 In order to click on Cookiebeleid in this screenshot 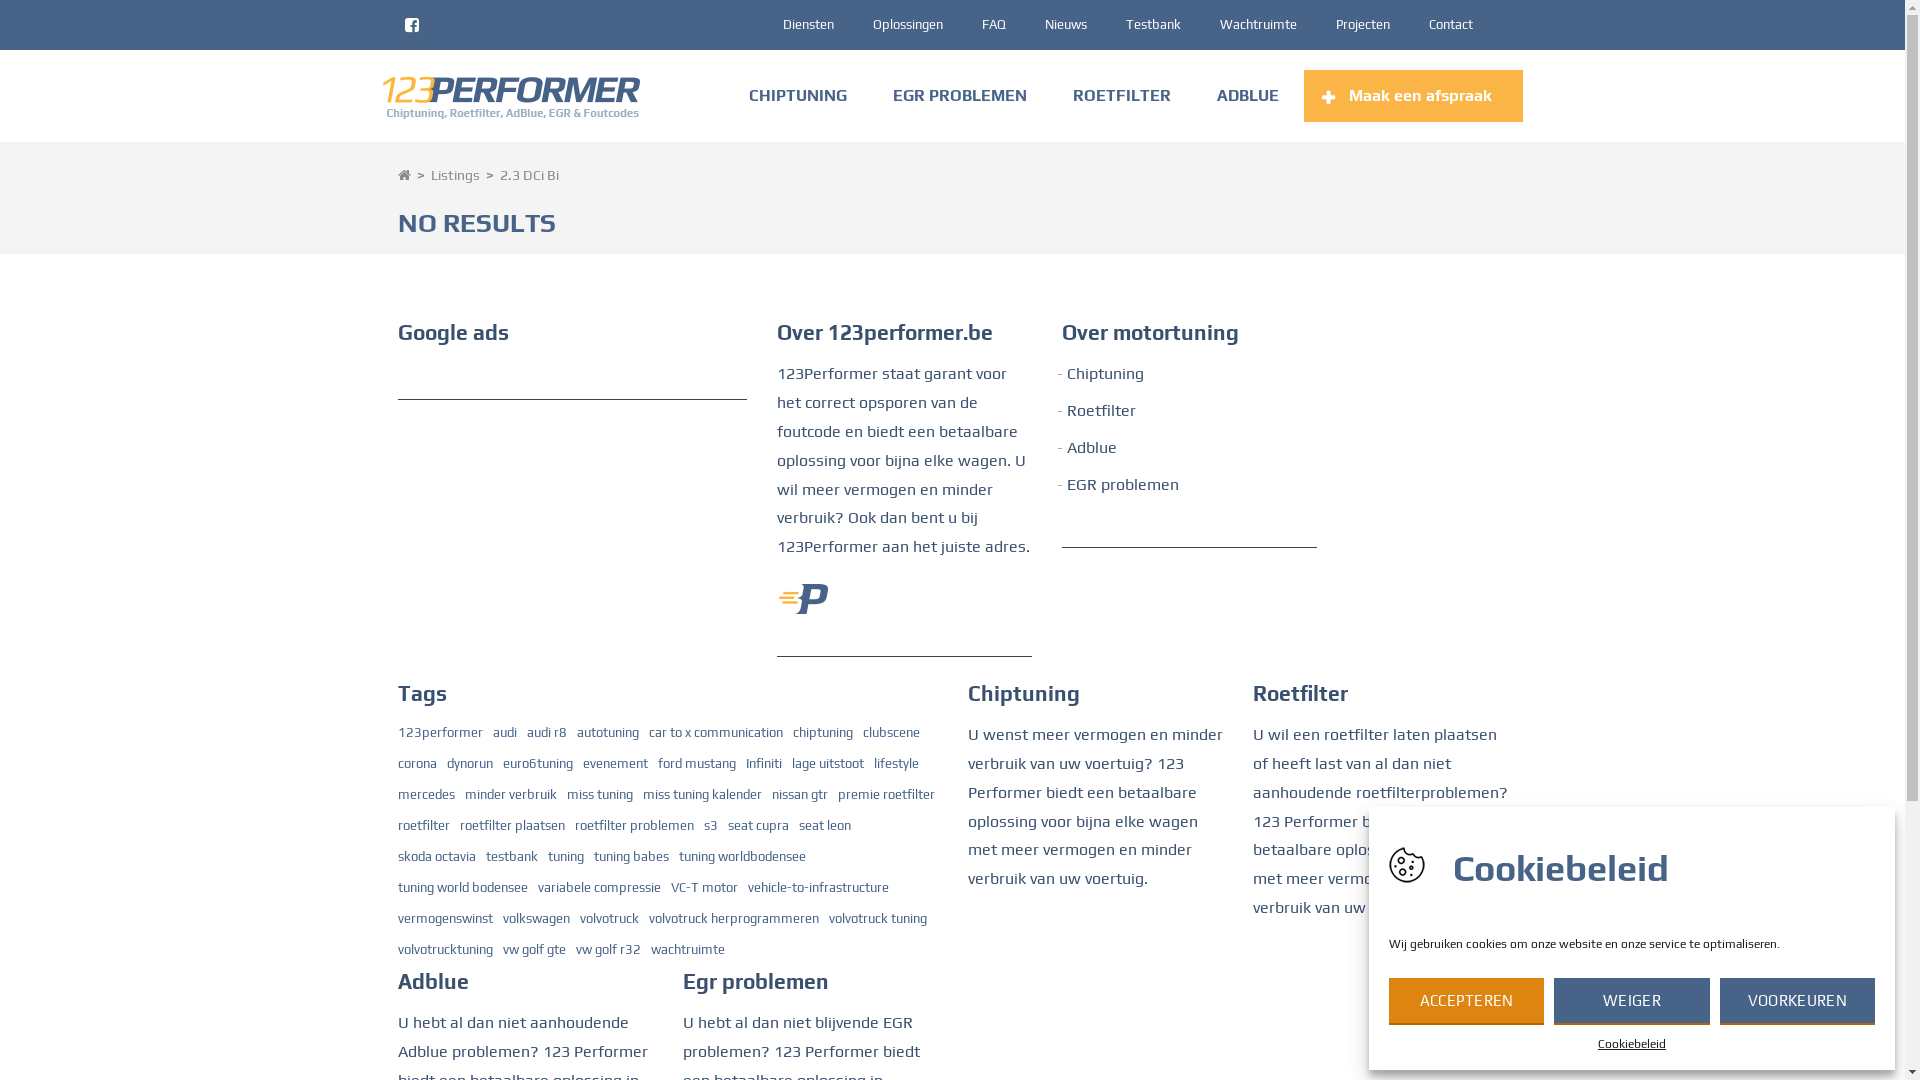, I will do `click(1632, 1044)`.